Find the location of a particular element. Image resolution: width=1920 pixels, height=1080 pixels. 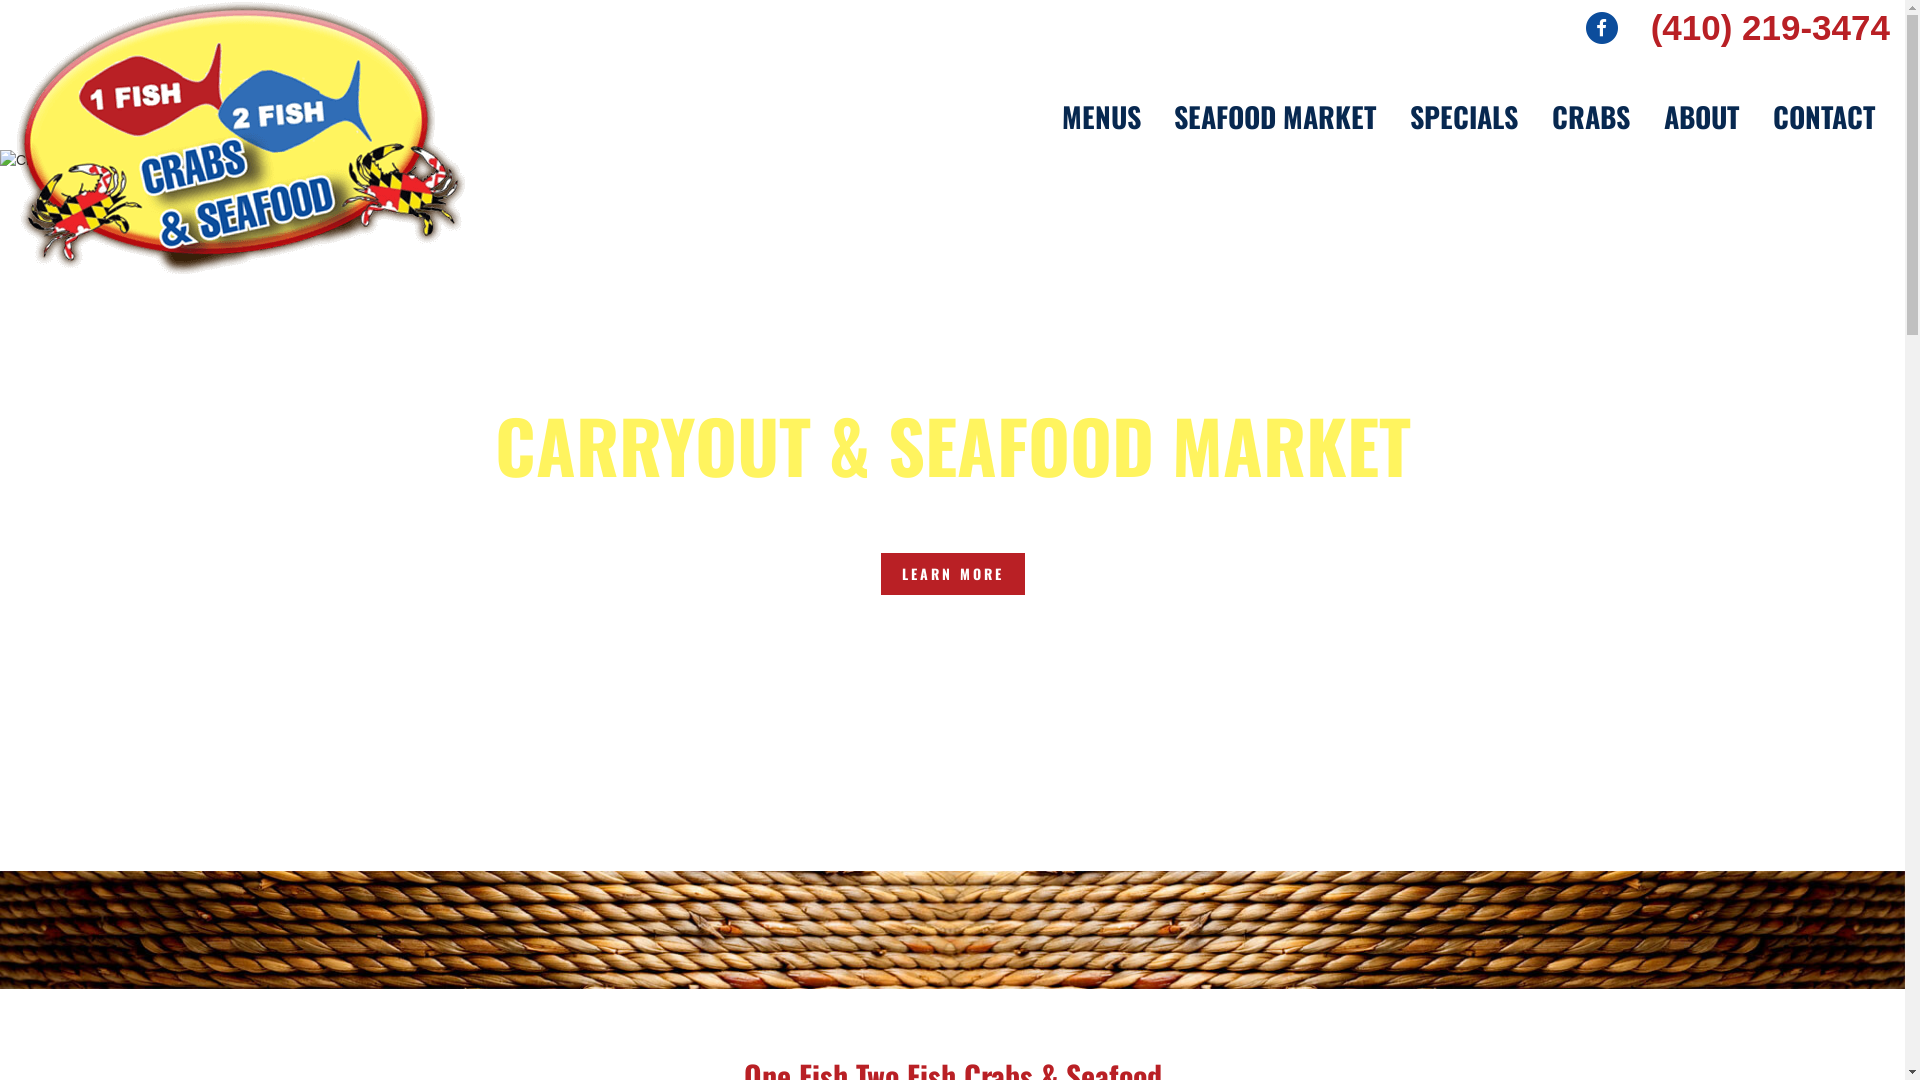

MENUS is located at coordinates (1102, 117).